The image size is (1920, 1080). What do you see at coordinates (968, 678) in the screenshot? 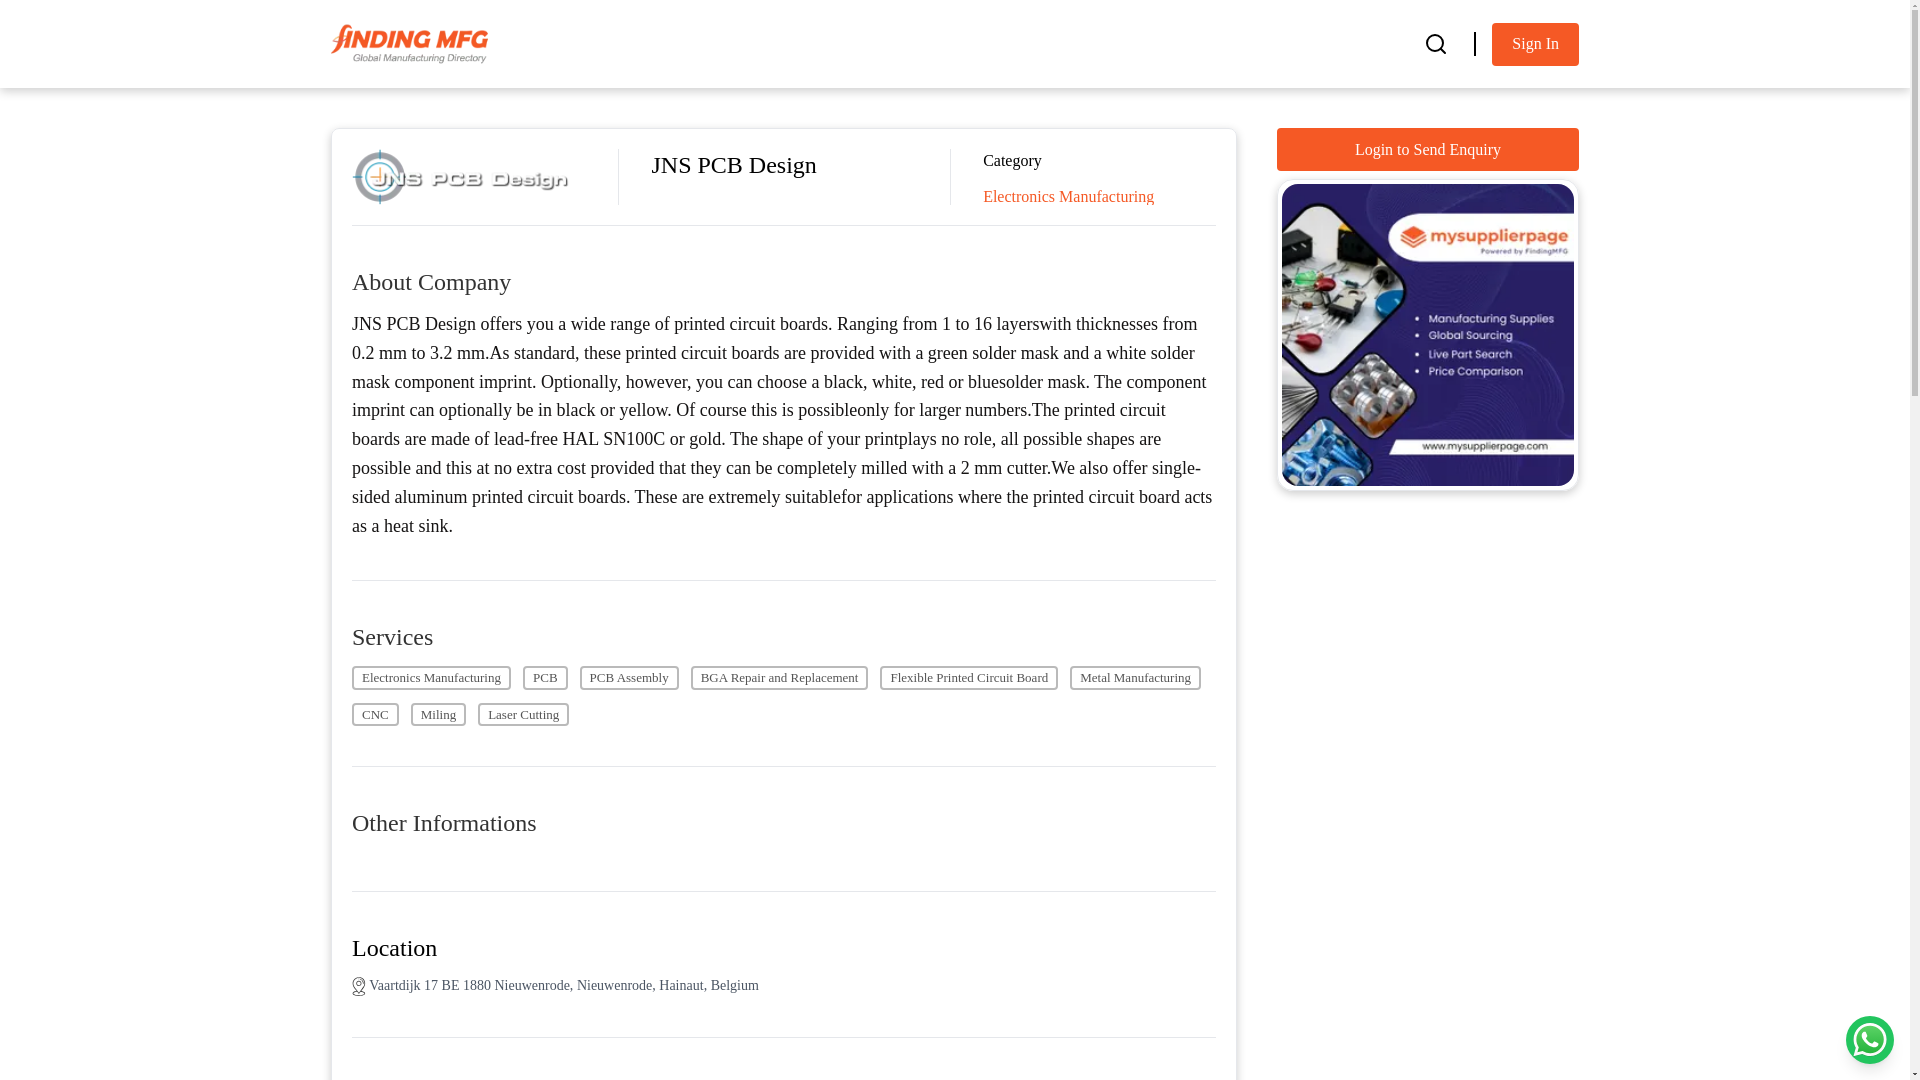
I see `Flexible Printed Circuit Board` at bounding box center [968, 678].